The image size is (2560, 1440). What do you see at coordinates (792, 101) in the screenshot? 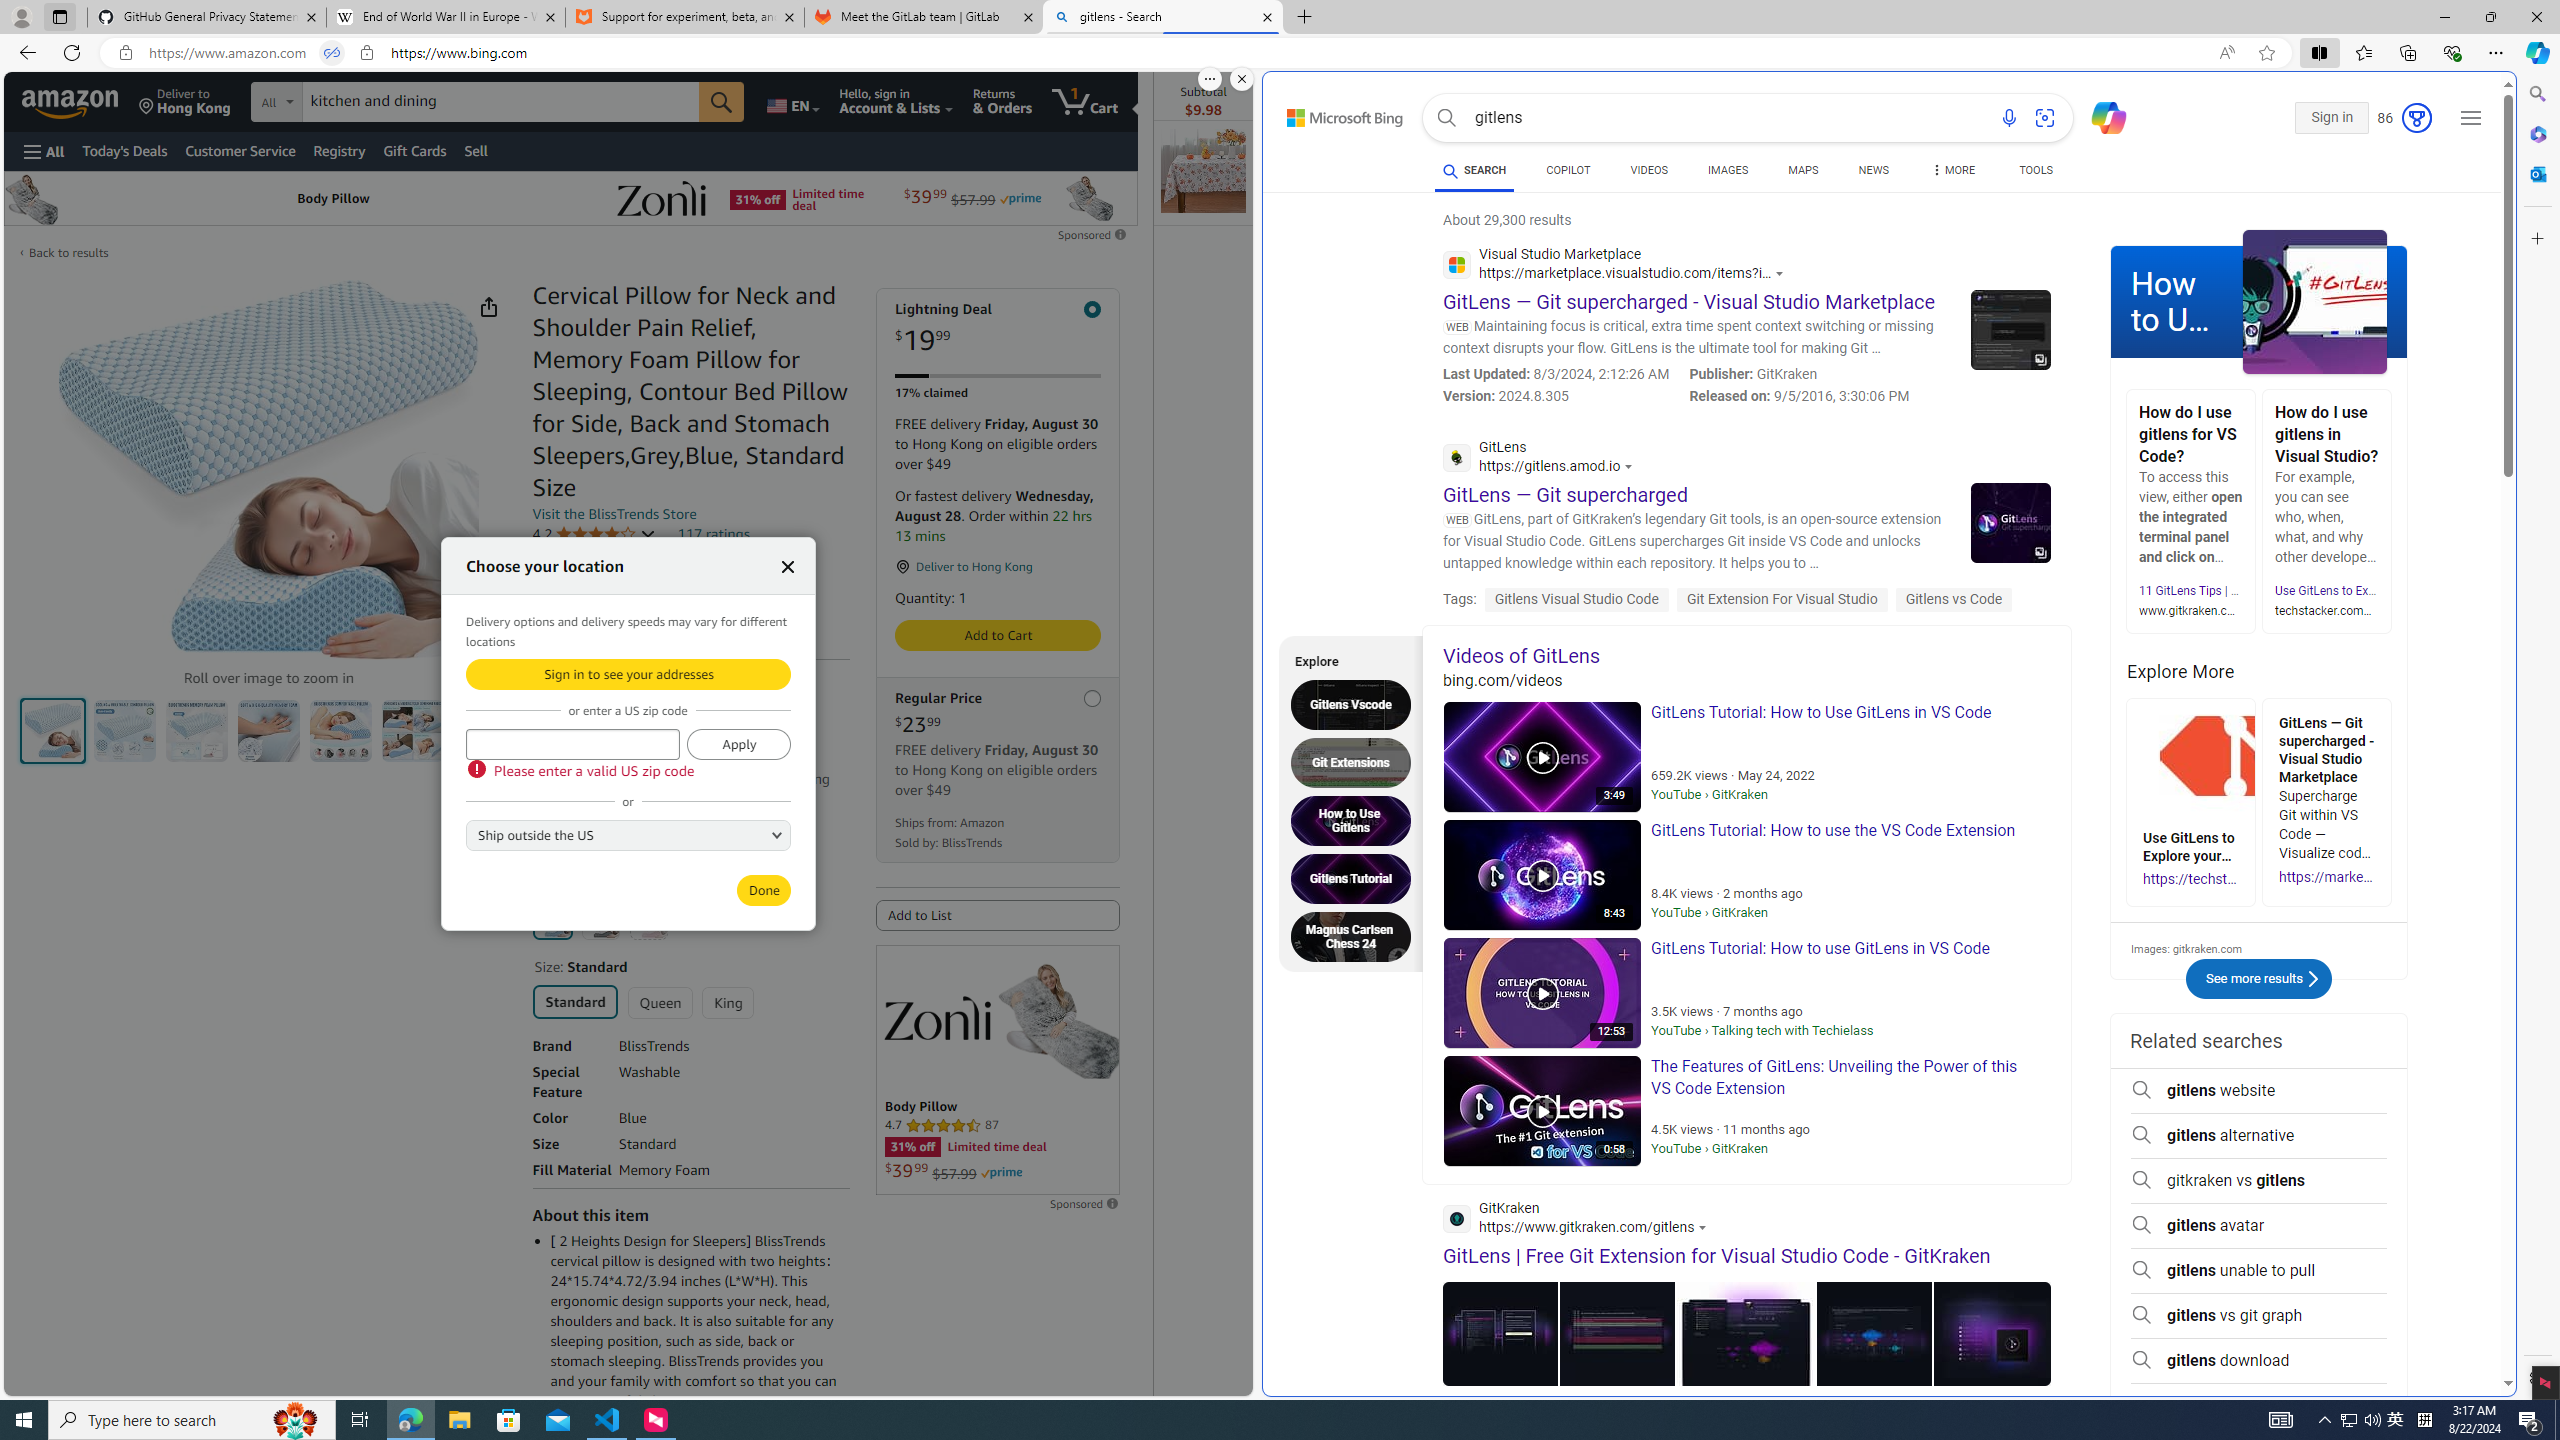
I see `Choose a language for shopping.` at bounding box center [792, 101].